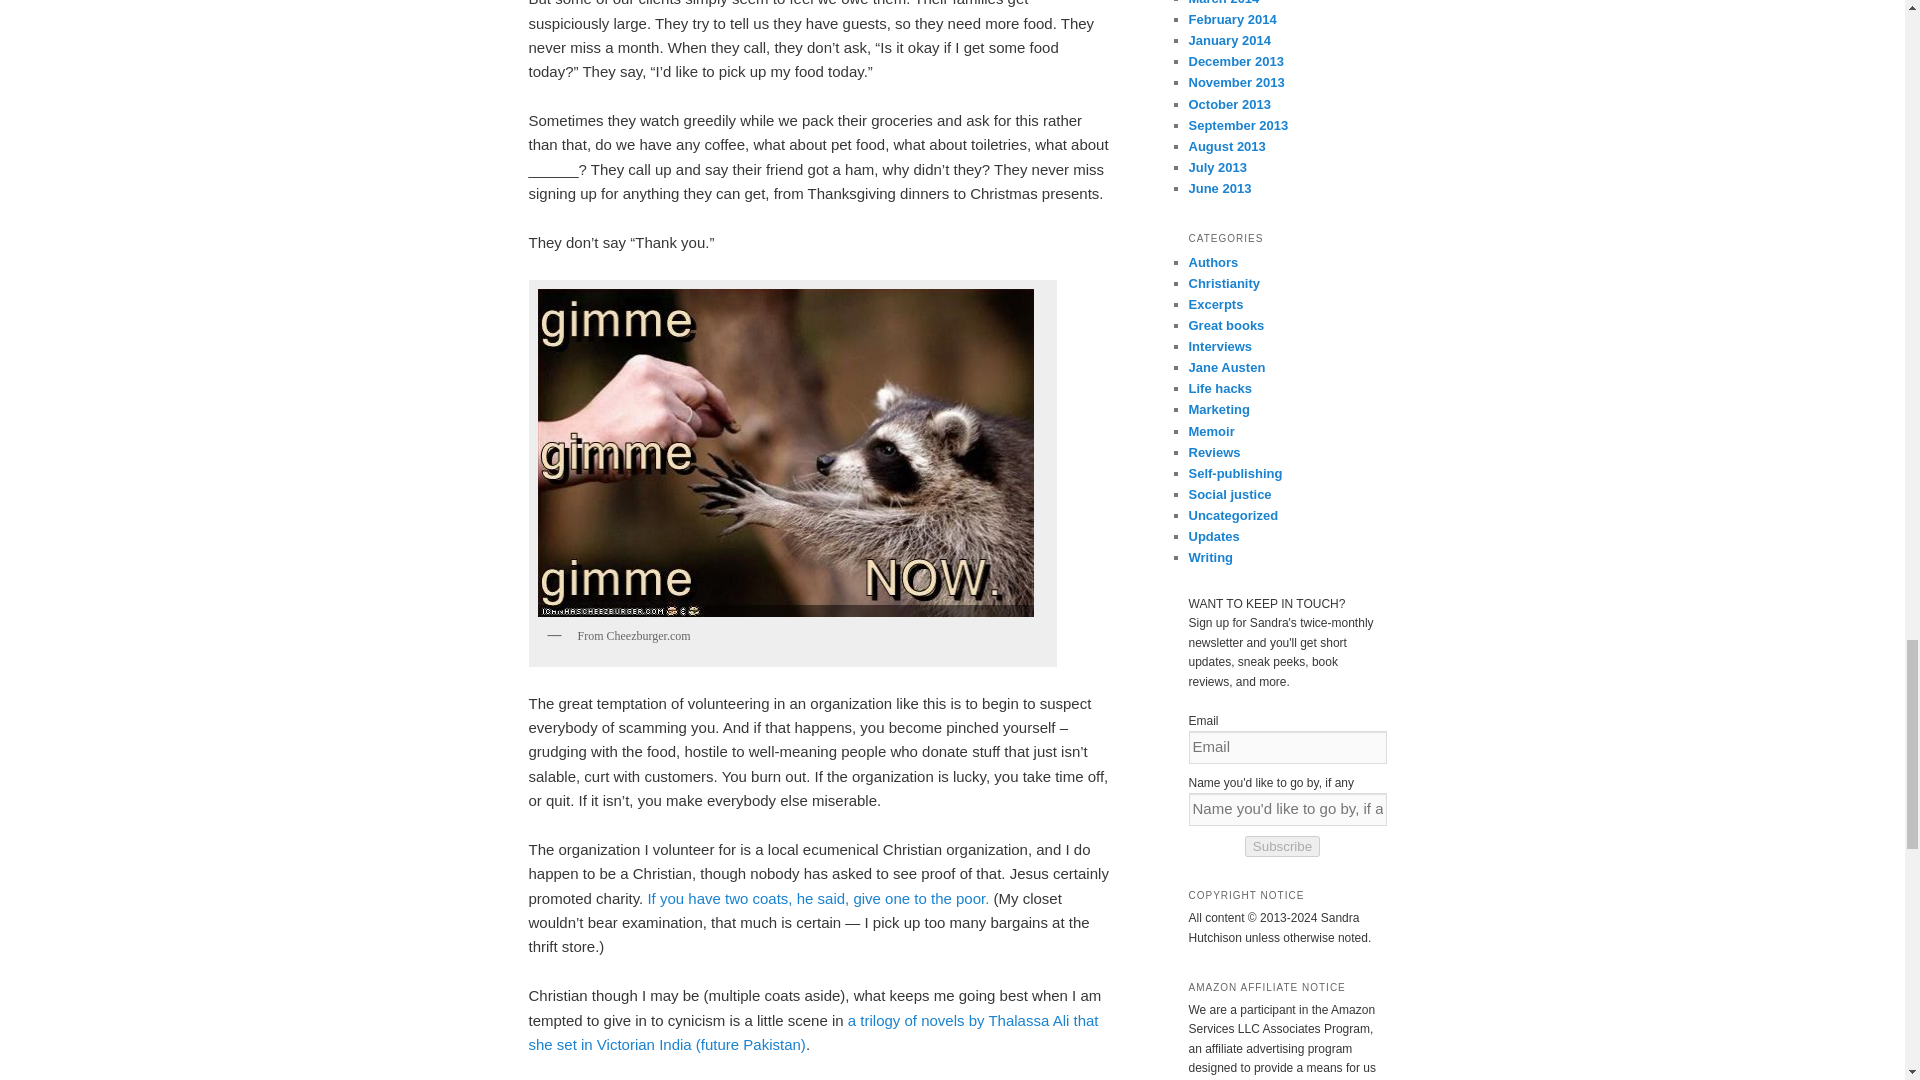  I want to click on Luke 3:11, so click(818, 898).